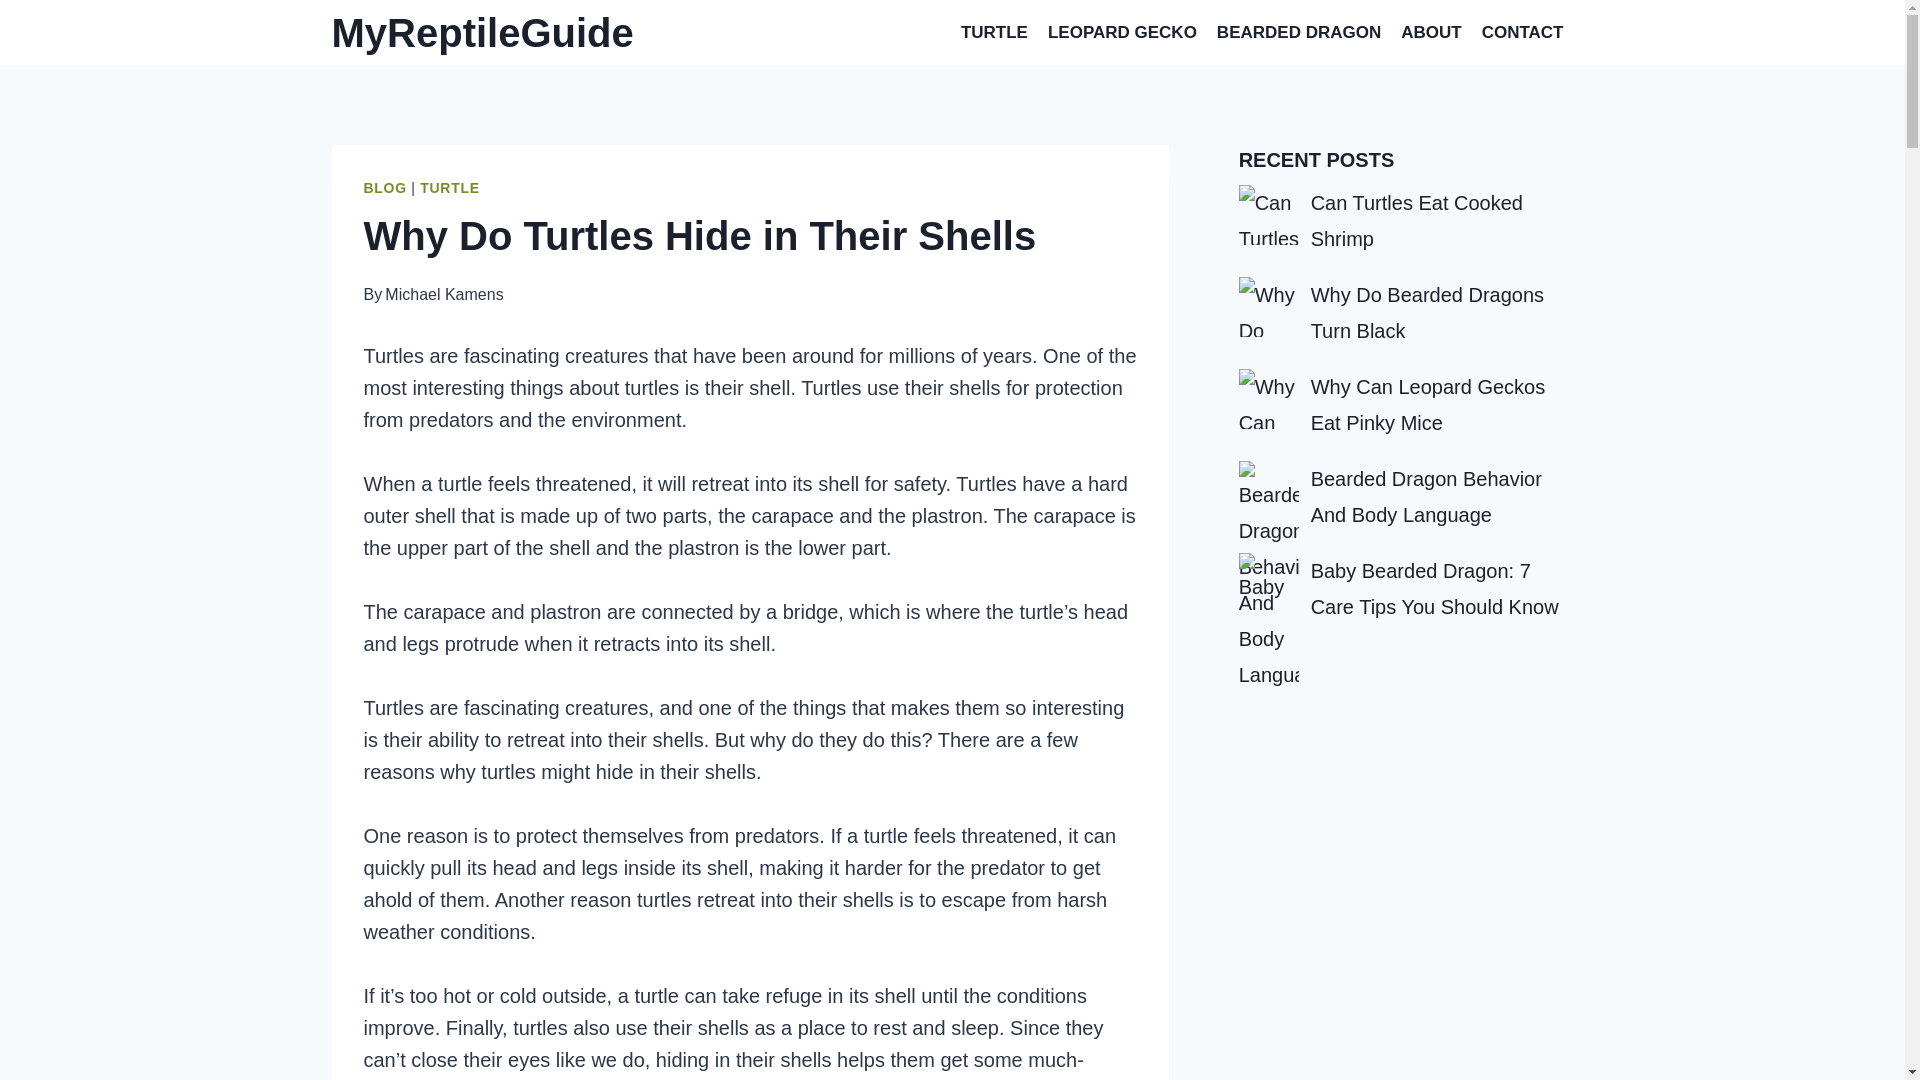 This screenshot has width=1920, height=1080. I want to click on BLOG, so click(386, 188).